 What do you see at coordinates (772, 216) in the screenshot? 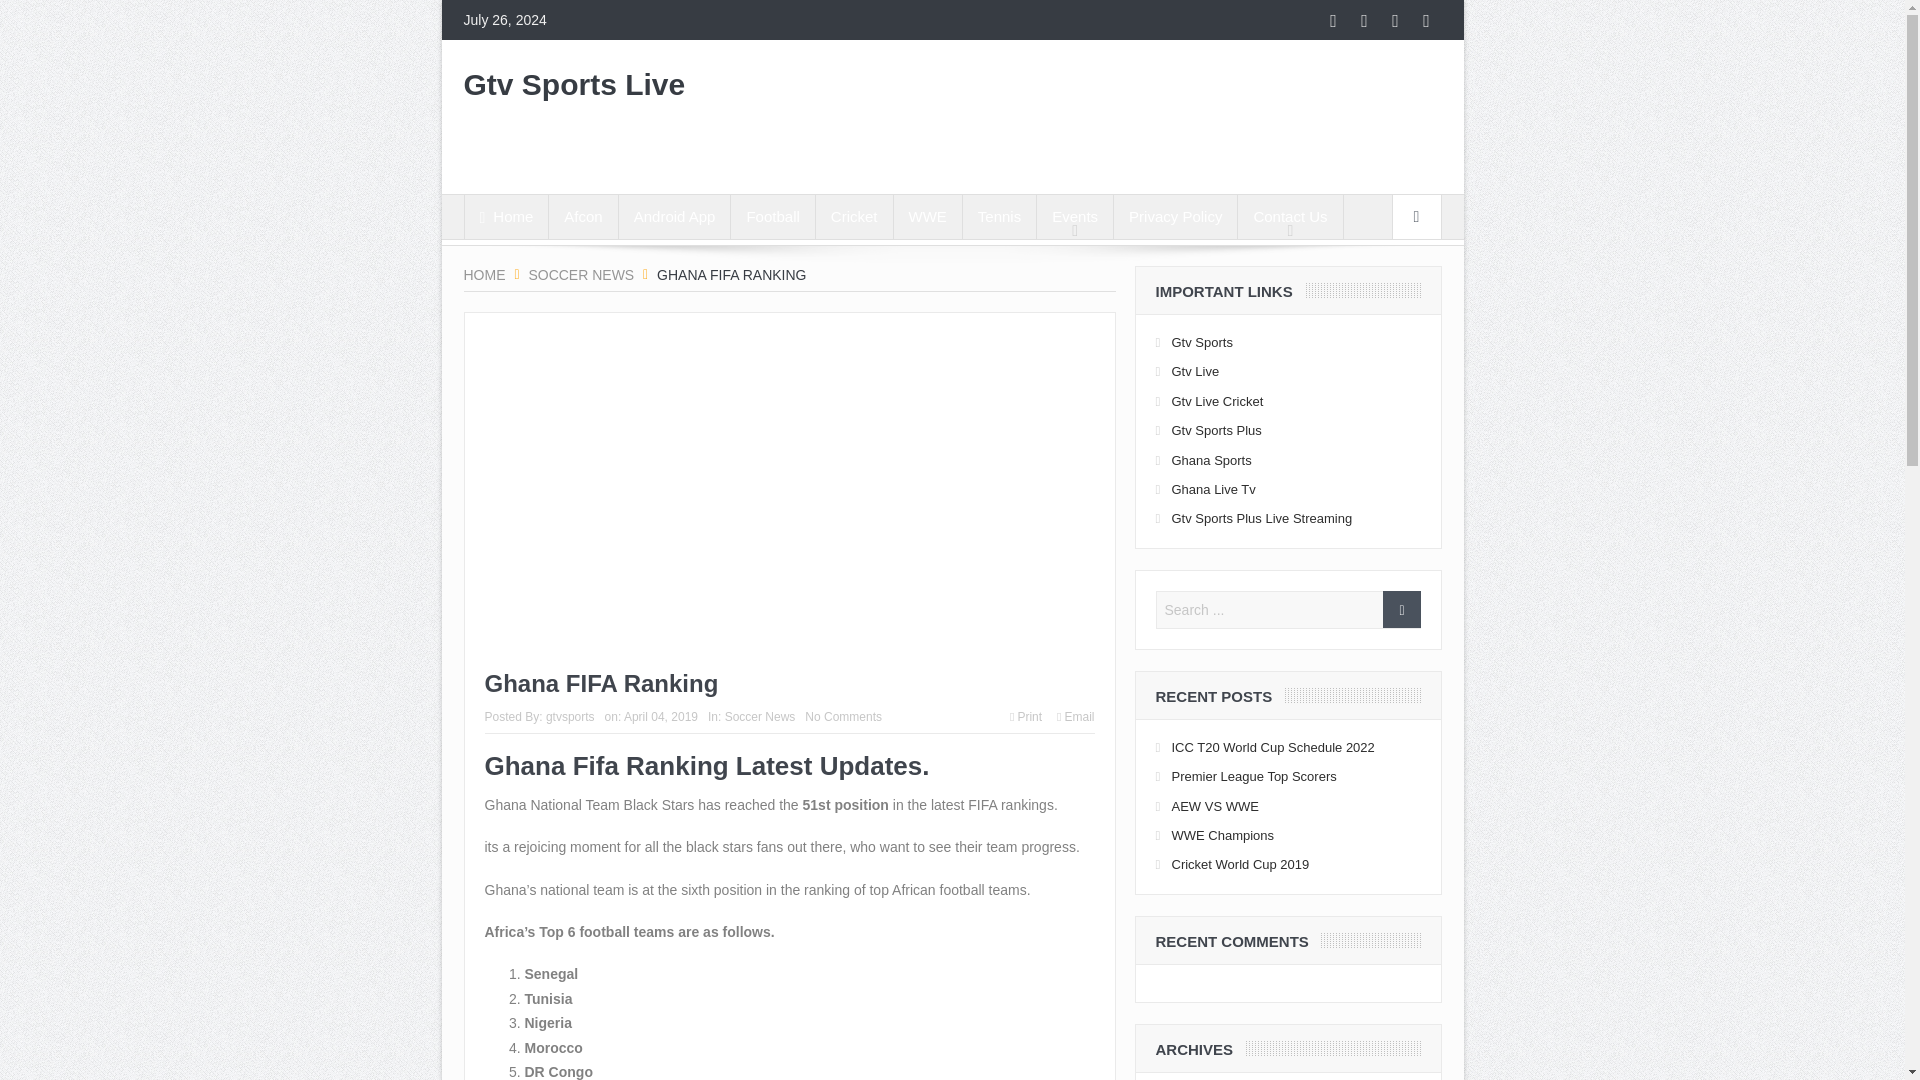
I see `Football` at bounding box center [772, 216].